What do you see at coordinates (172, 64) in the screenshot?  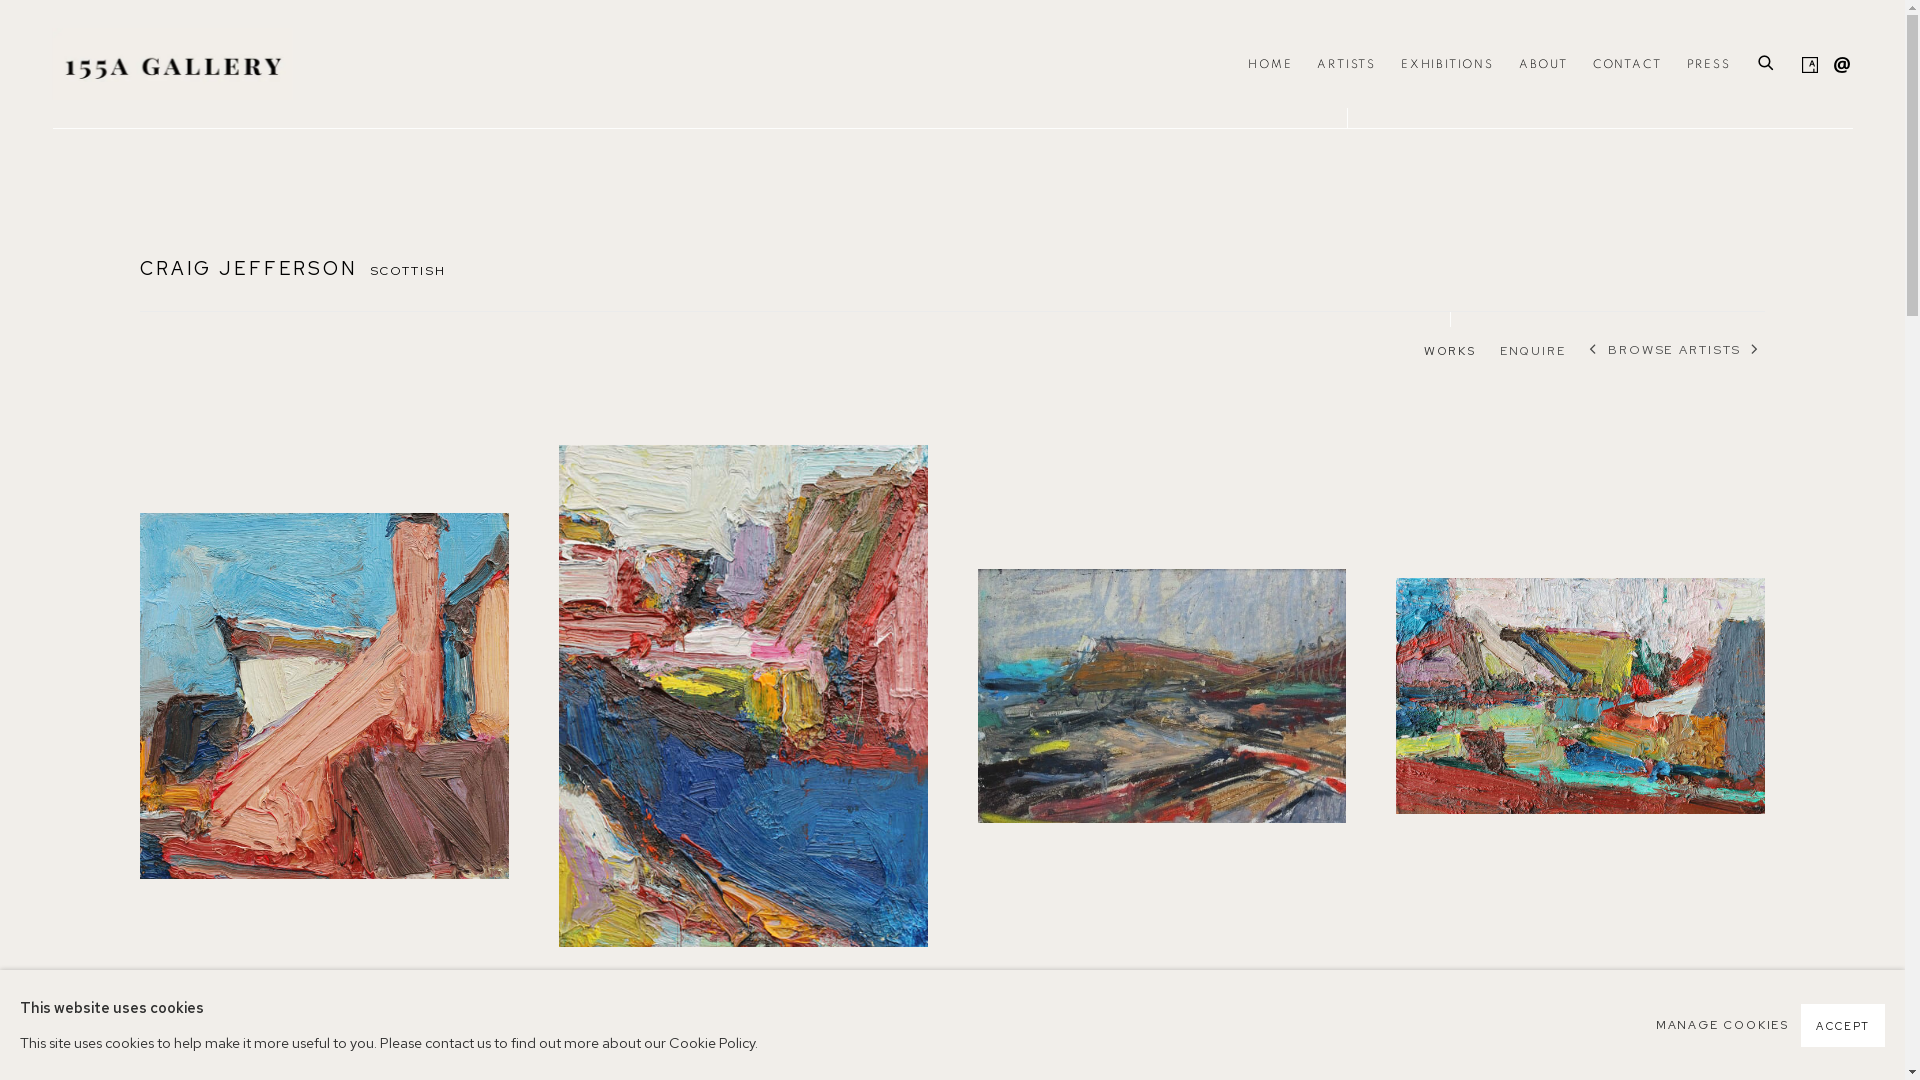 I see `155A GALLERY` at bounding box center [172, 64].